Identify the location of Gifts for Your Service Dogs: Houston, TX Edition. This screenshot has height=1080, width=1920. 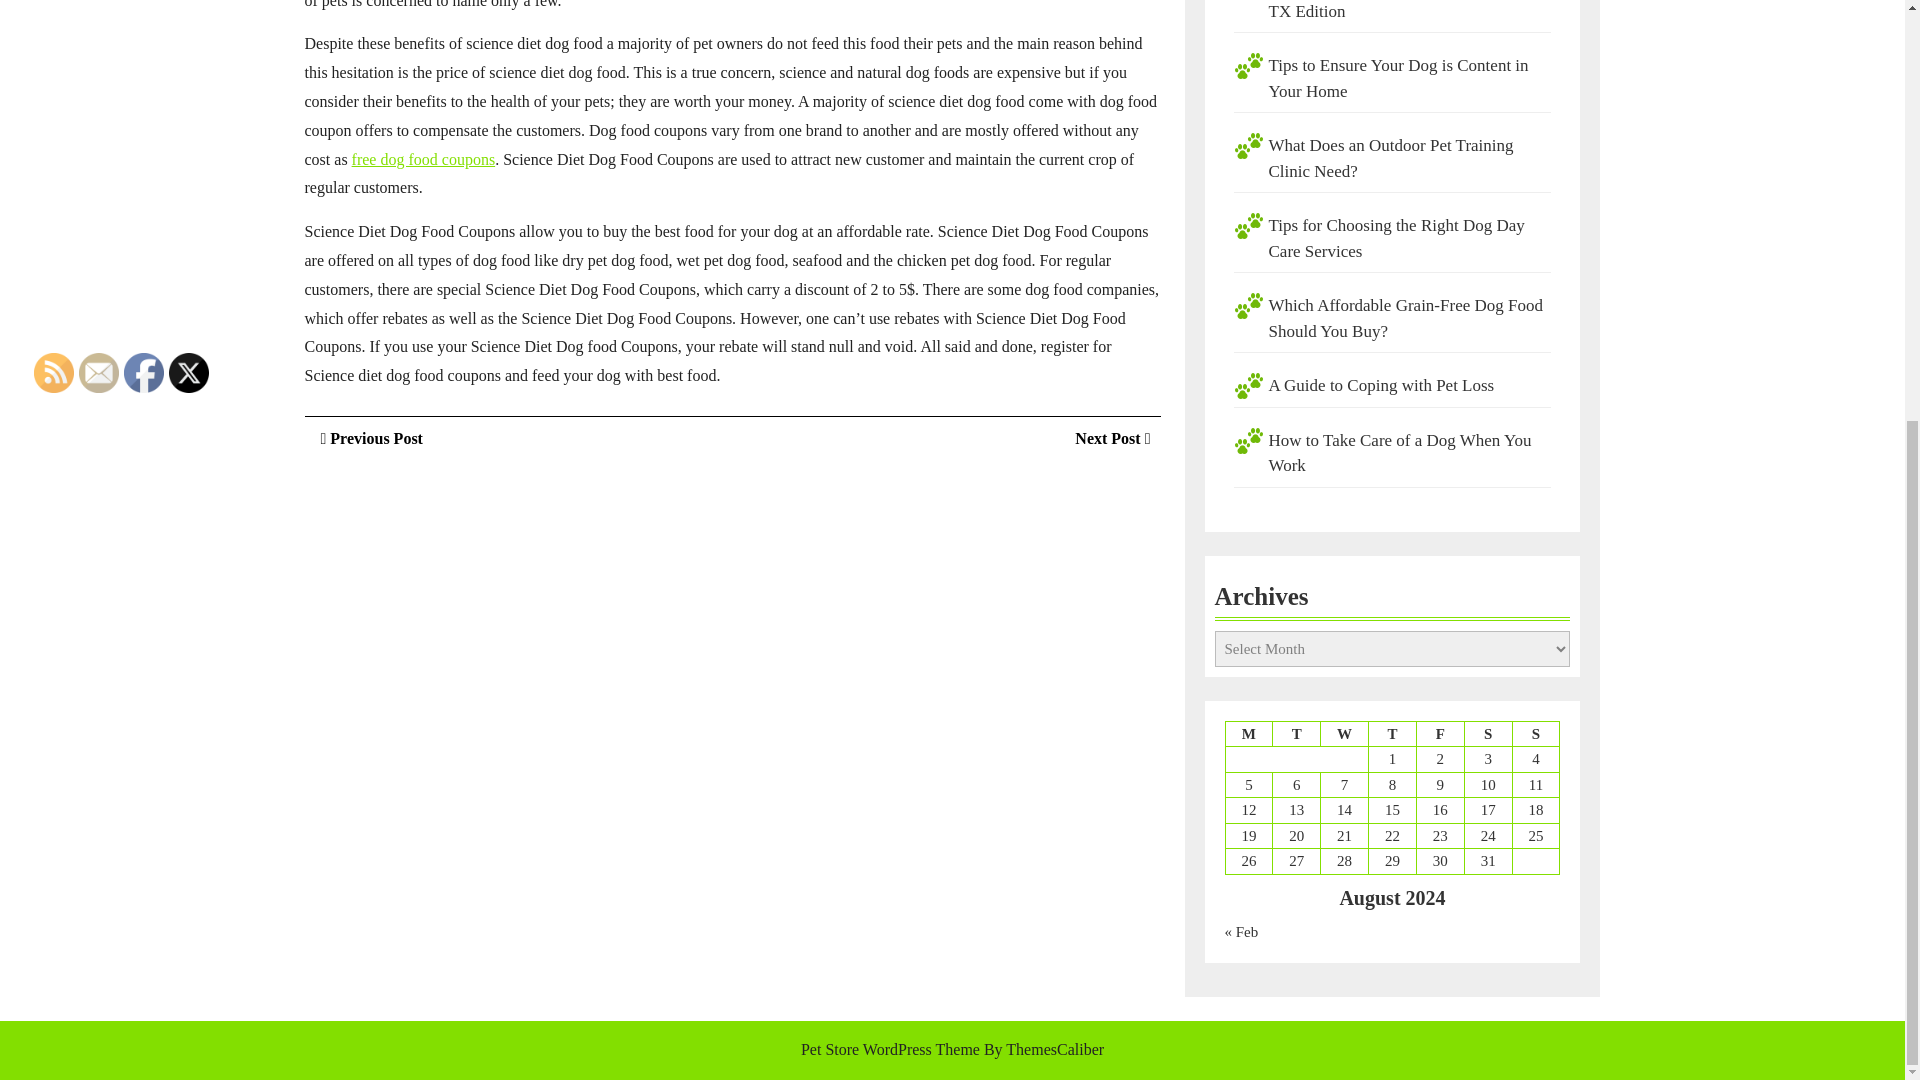
(1344, 734).